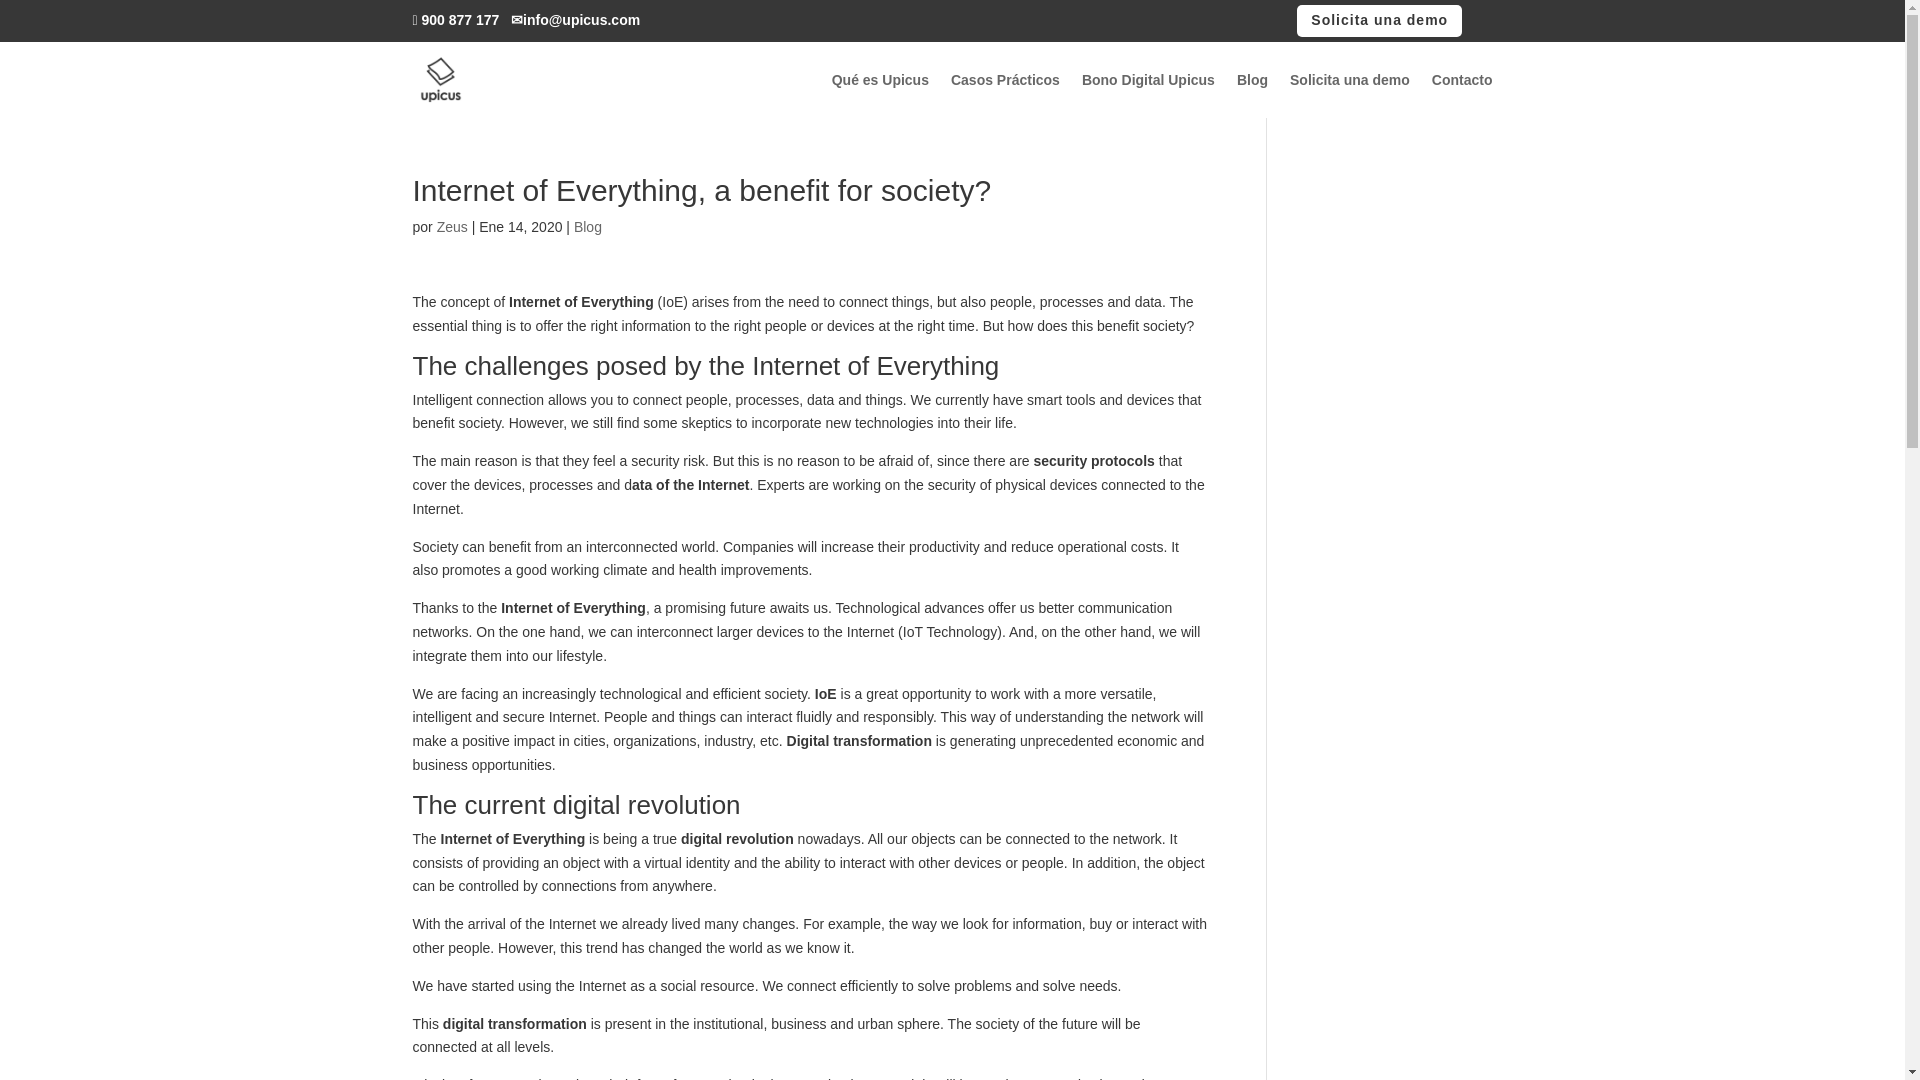 The width and height of the screenshot is (1920, 1080). What do you see at coordinates (588, 227) in the screenshot?
I see `Blog` at bounding box center [588, 227].